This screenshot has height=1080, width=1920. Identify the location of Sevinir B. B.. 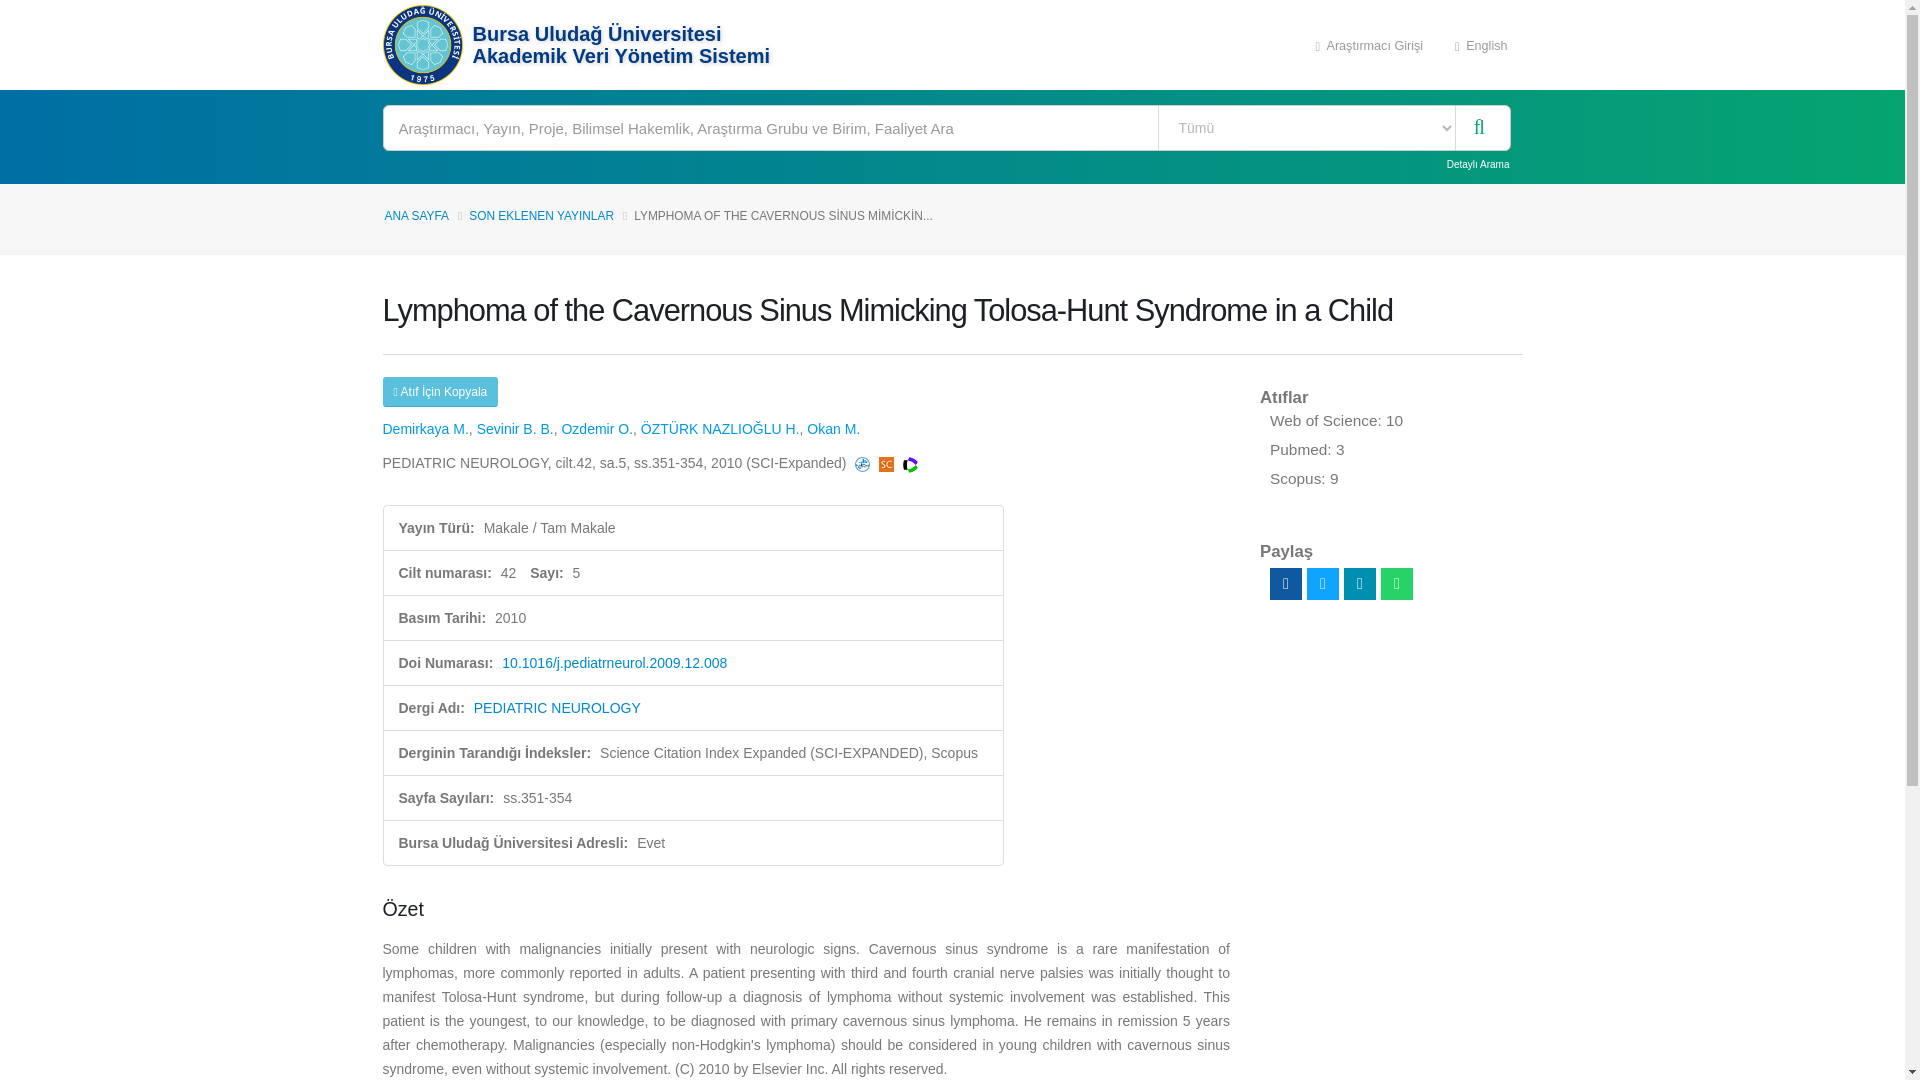
(515, 429).